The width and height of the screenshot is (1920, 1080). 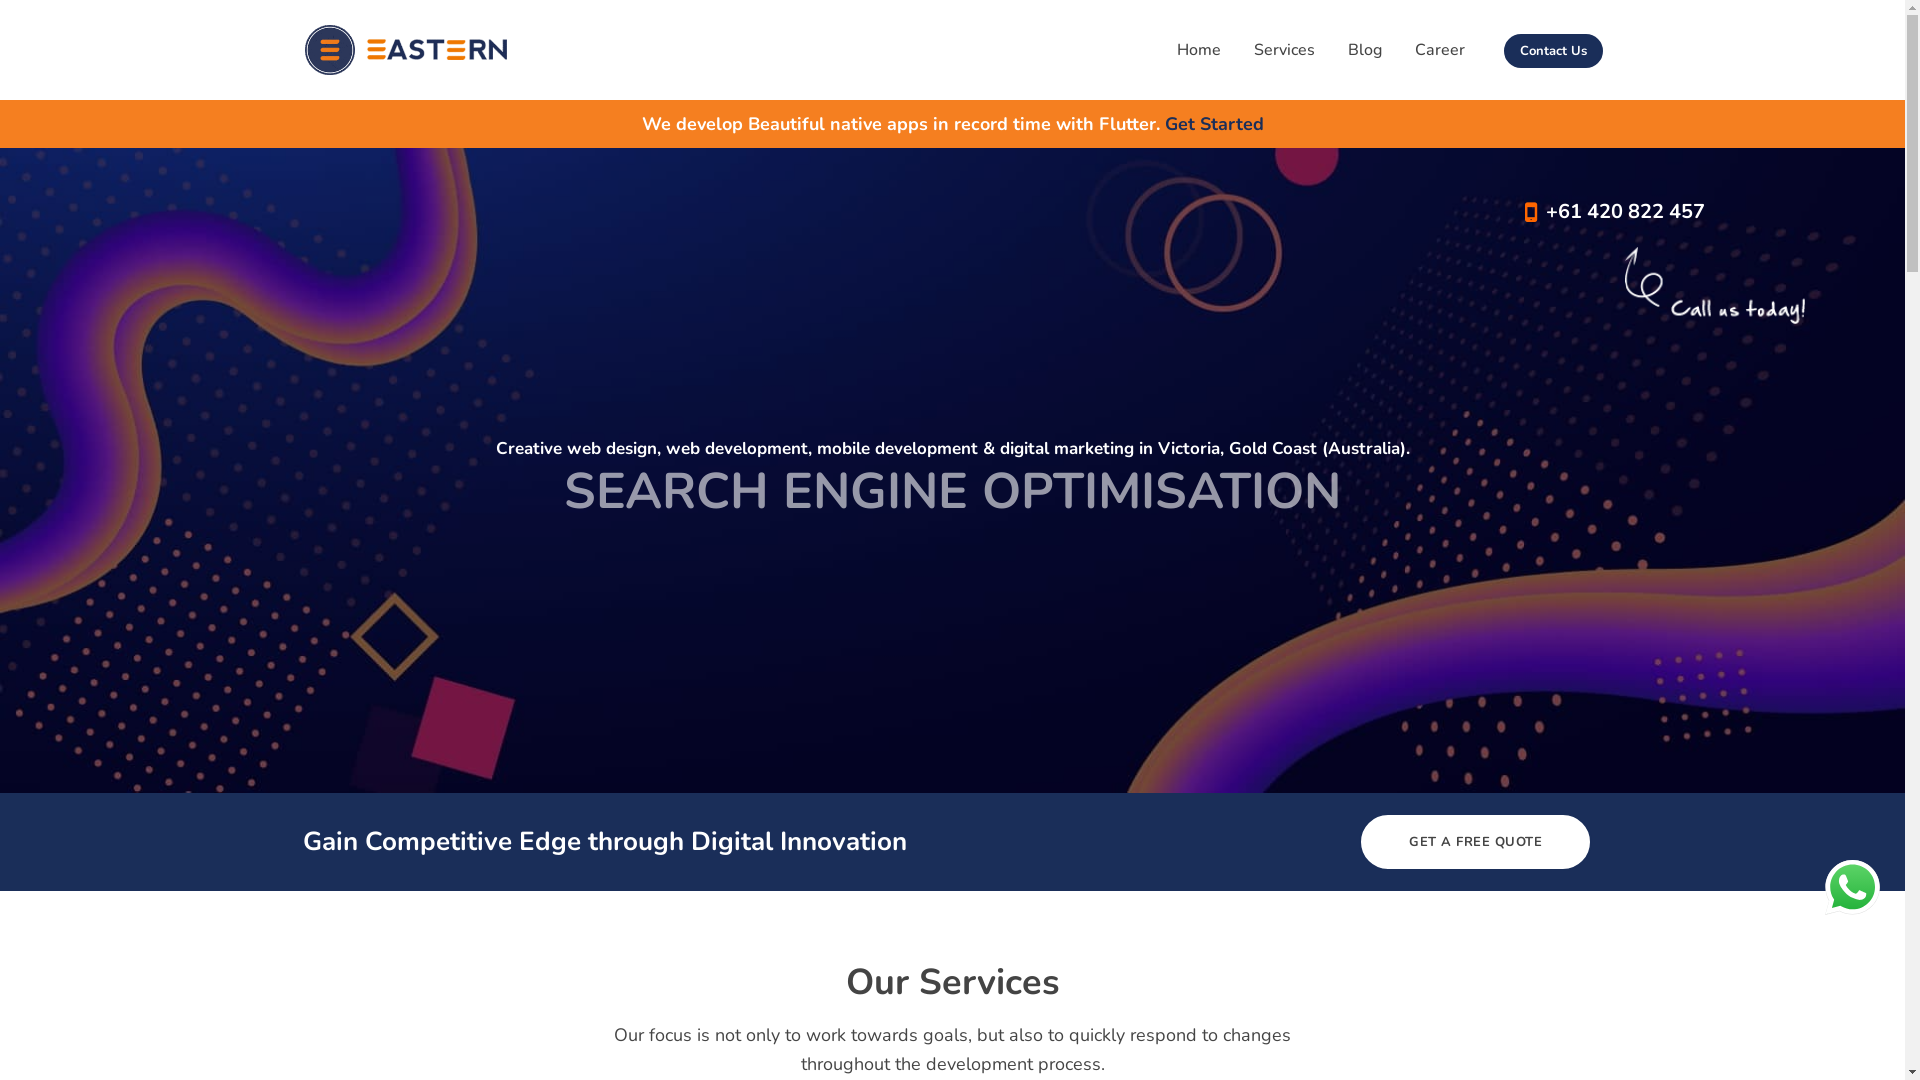 I want to click on Easternts, so click(x=1715, y=286).